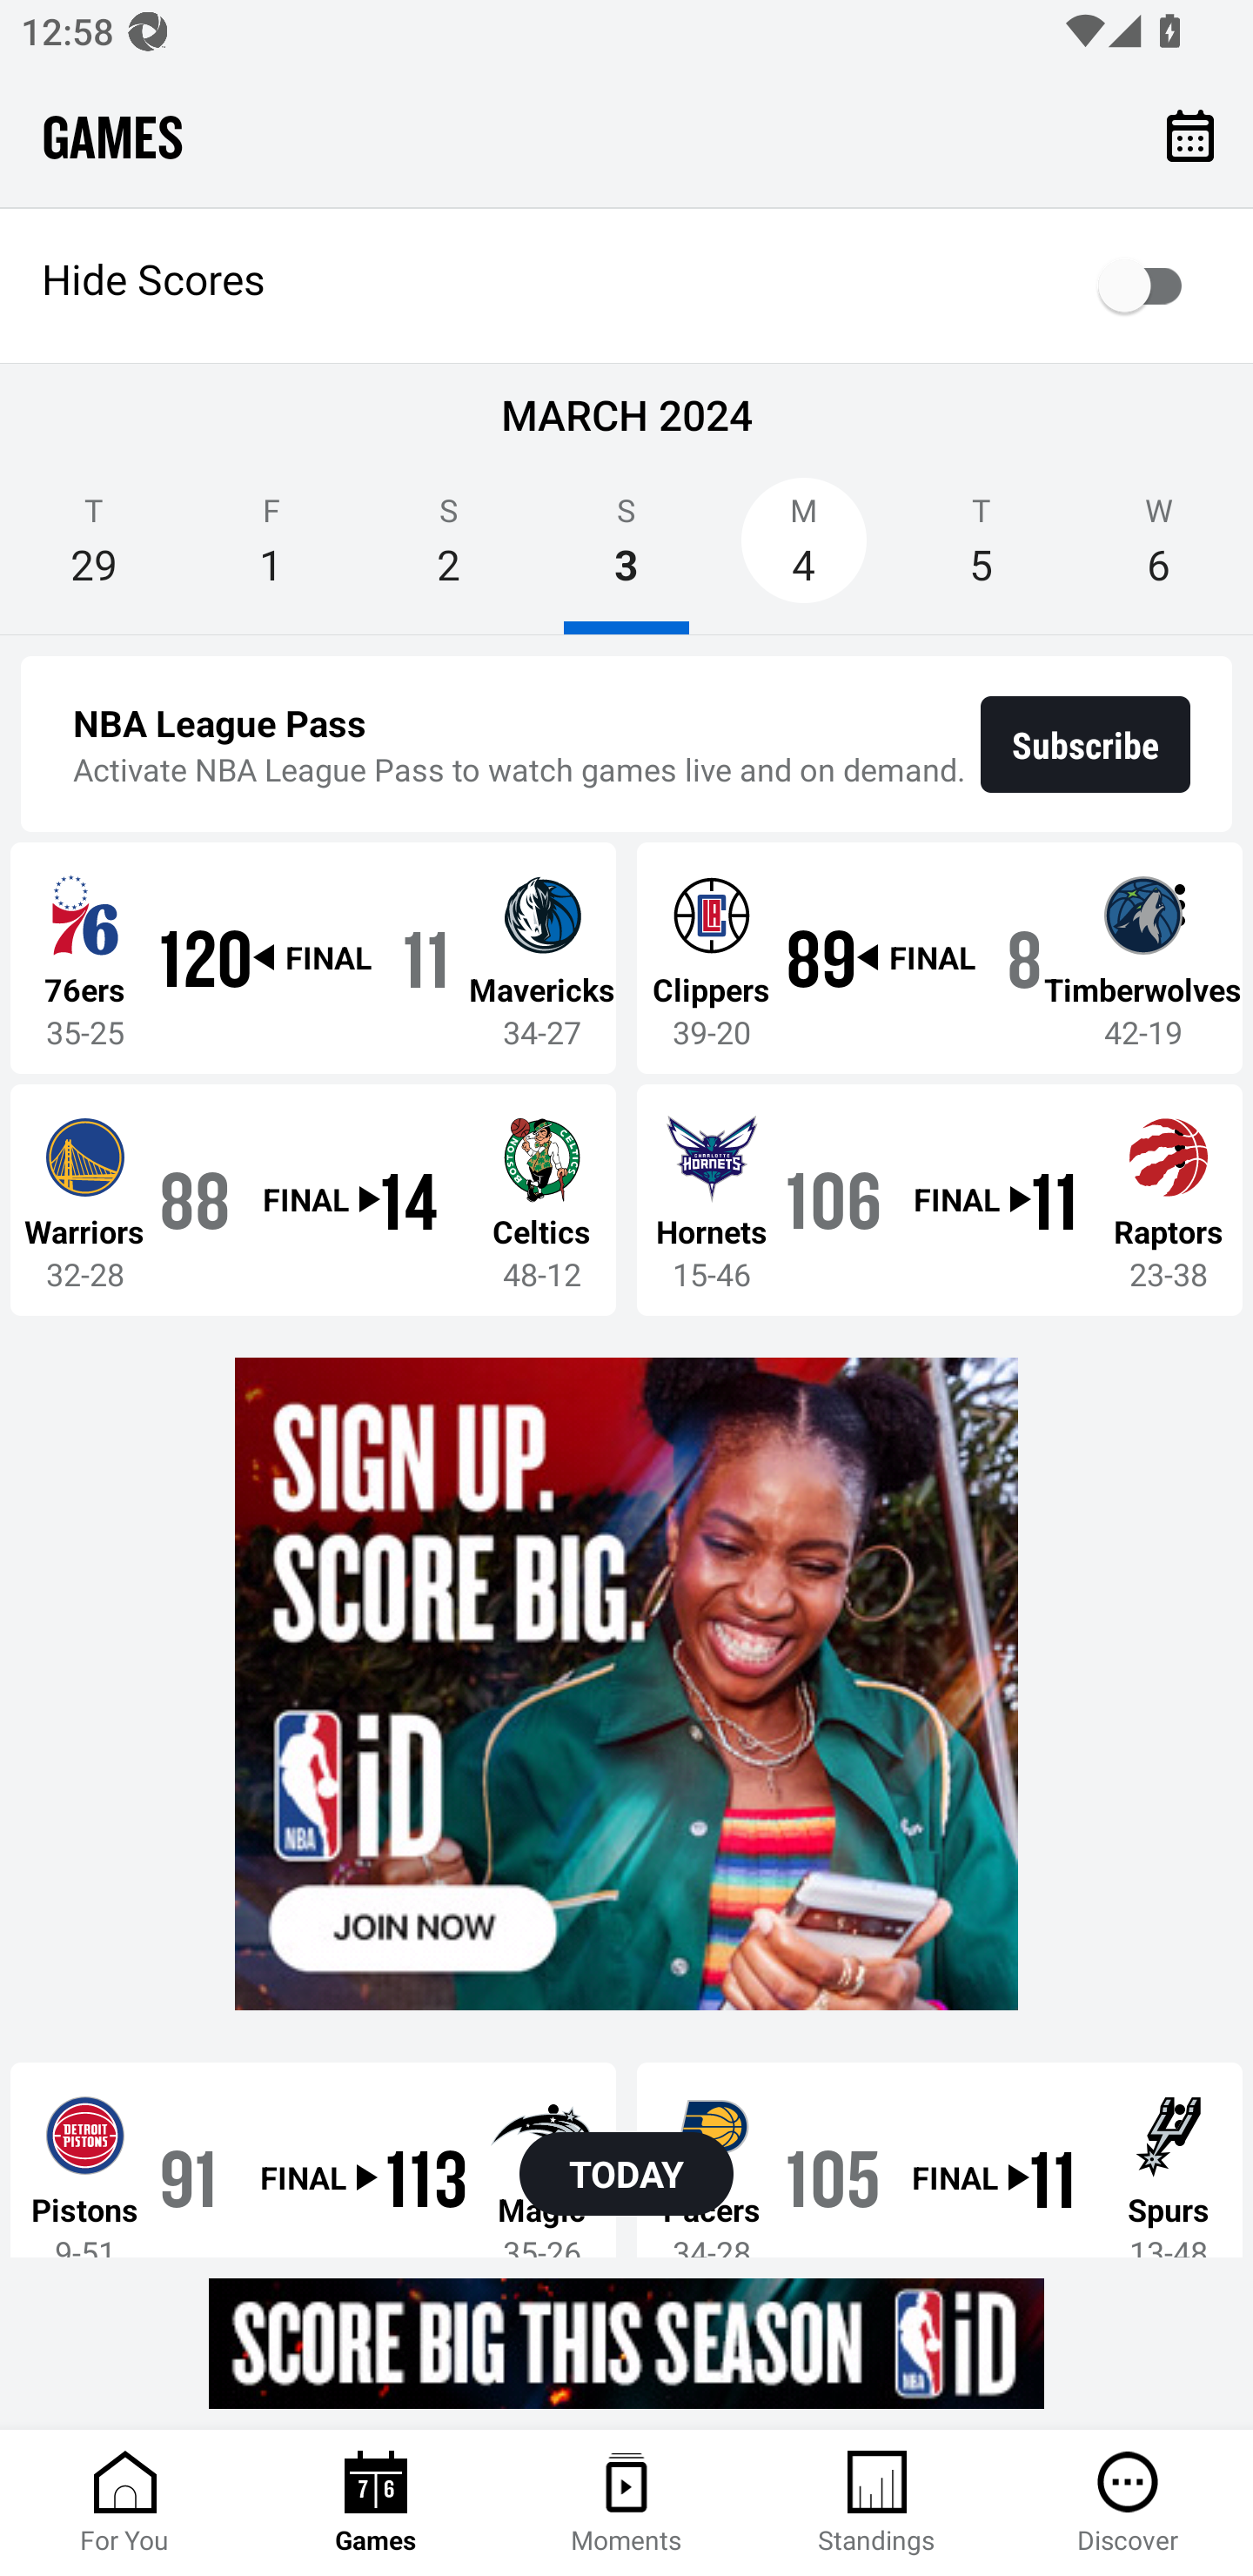  What do you see at coordinates (626, 2503) in the screenshot?
I see `Moments` at bounding box center [626, 2503].